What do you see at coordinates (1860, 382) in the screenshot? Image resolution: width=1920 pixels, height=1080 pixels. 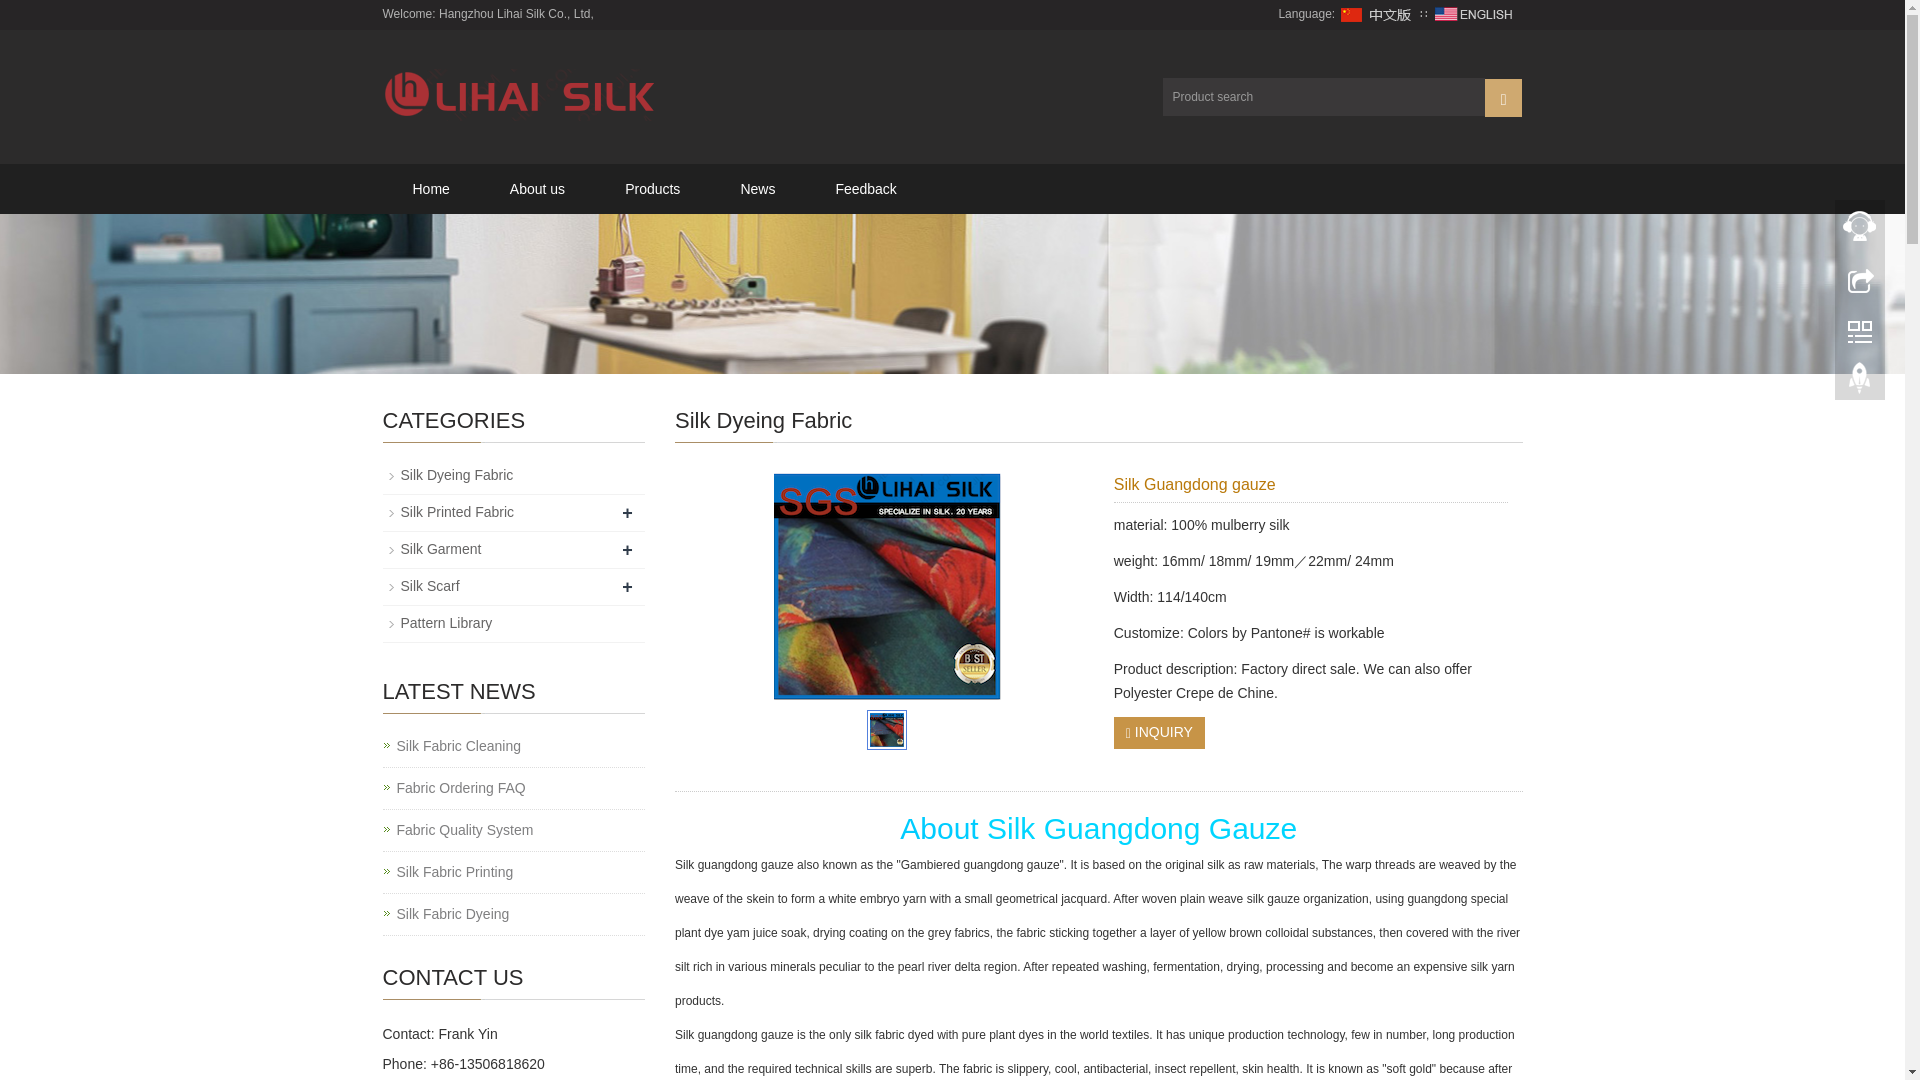 I see `Return to the top` at bounding box center [1860, 382].